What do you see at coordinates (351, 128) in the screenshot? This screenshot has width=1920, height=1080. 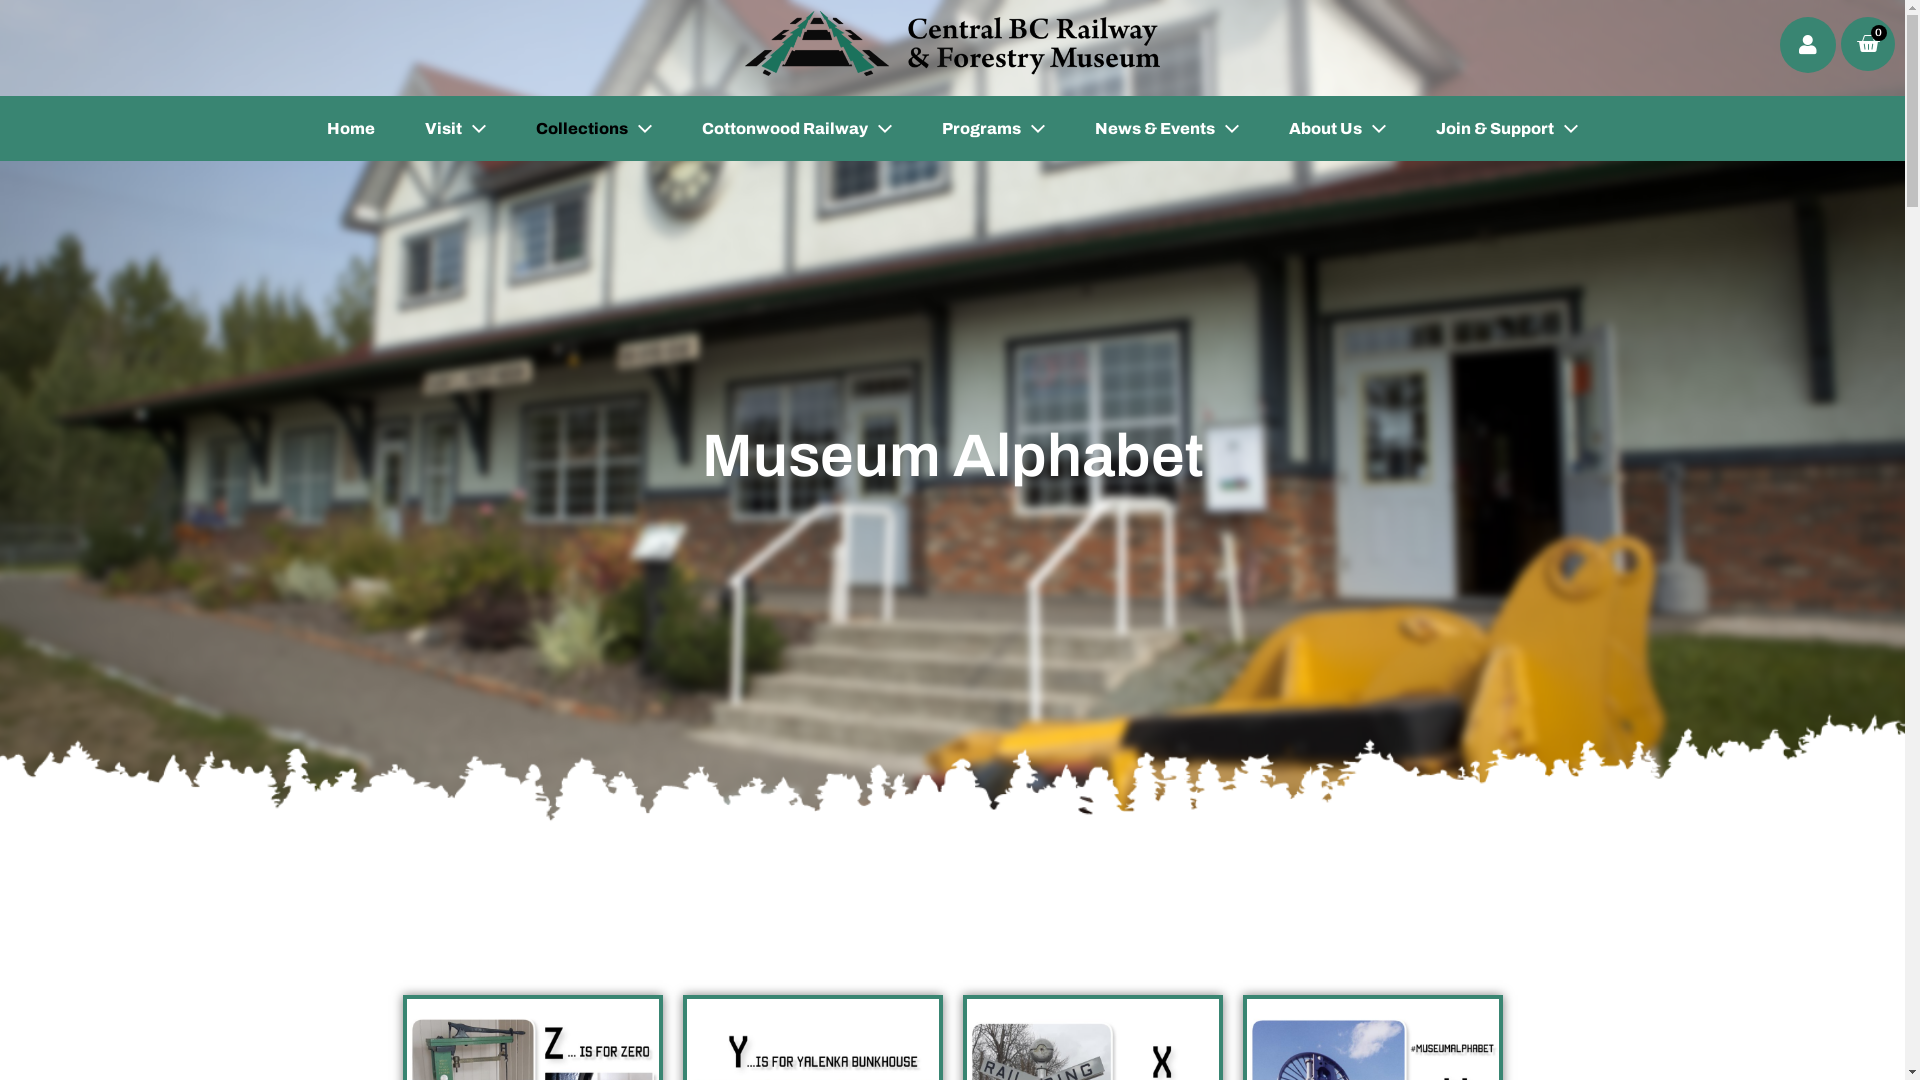 I see `Home` at bounding box center [351, 128].